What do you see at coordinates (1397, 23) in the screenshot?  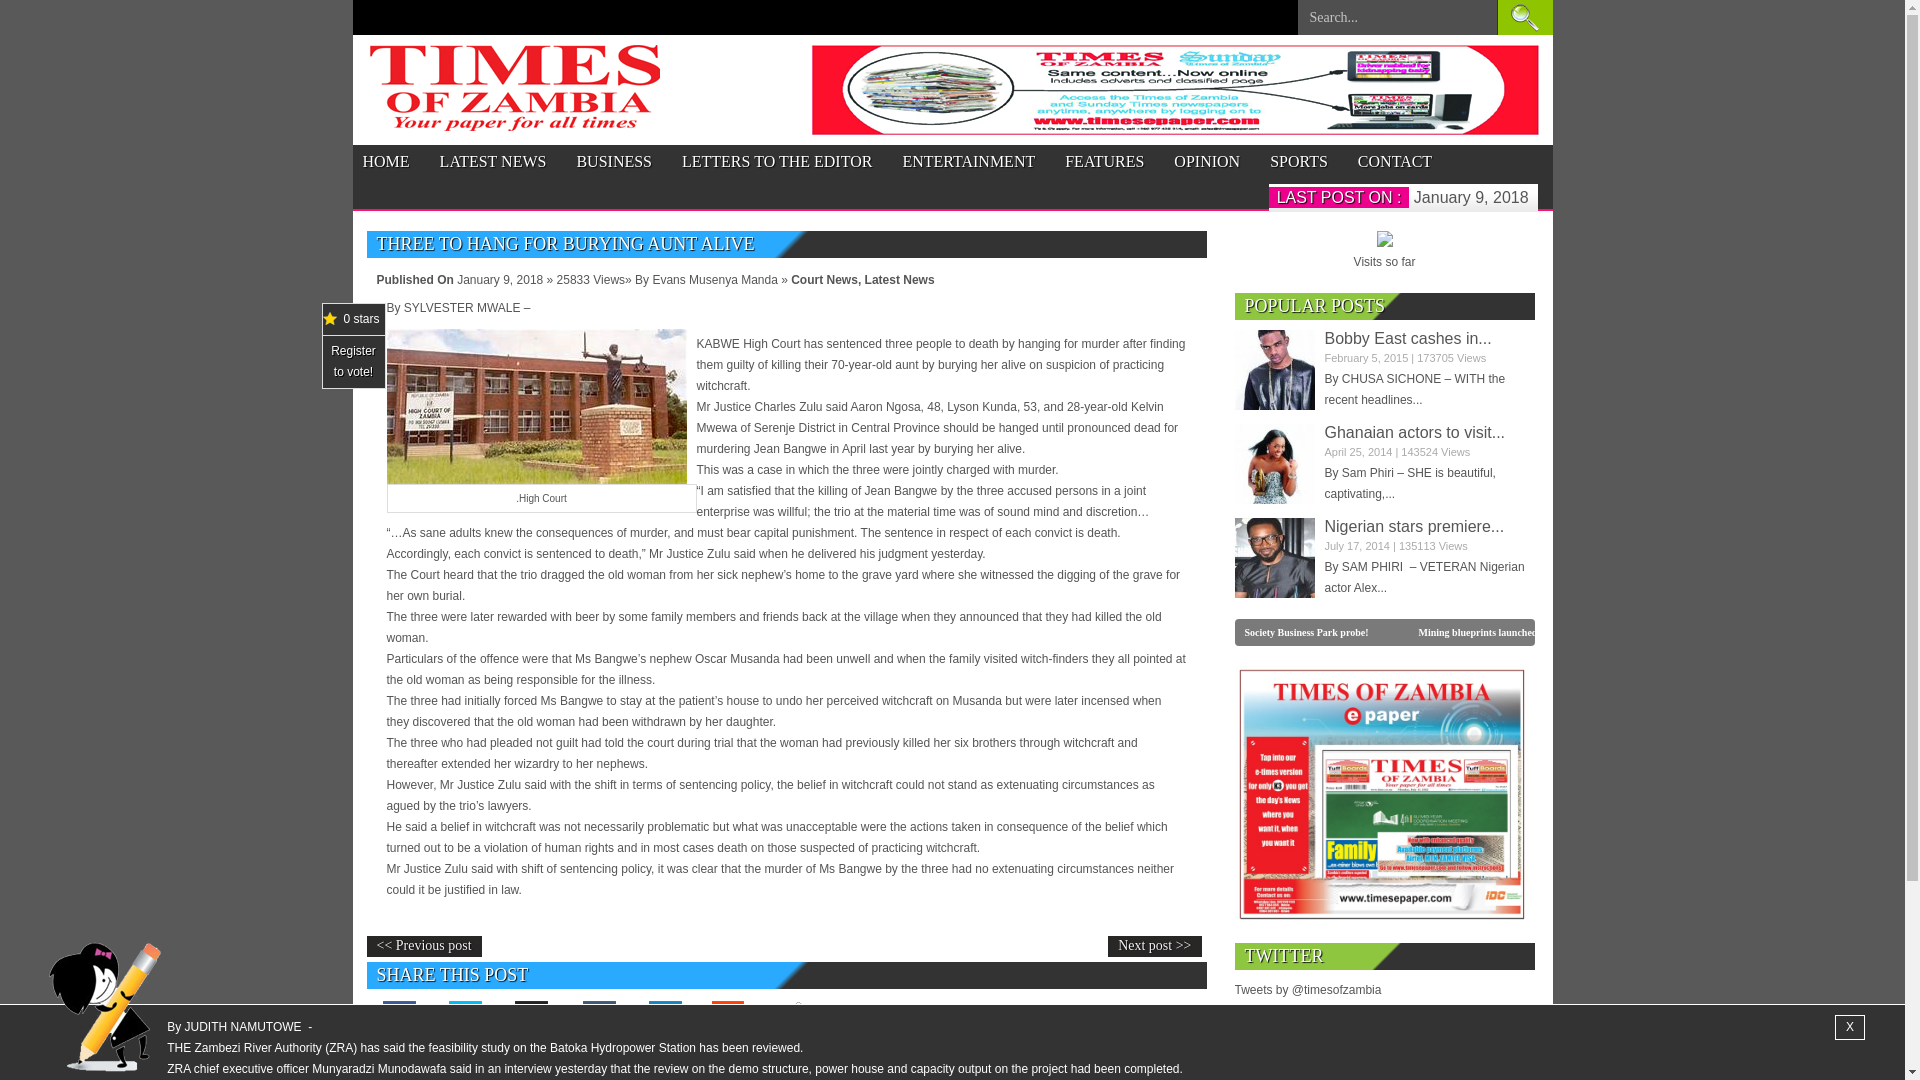 I see `Search...` at bounding box center [1397, 23].